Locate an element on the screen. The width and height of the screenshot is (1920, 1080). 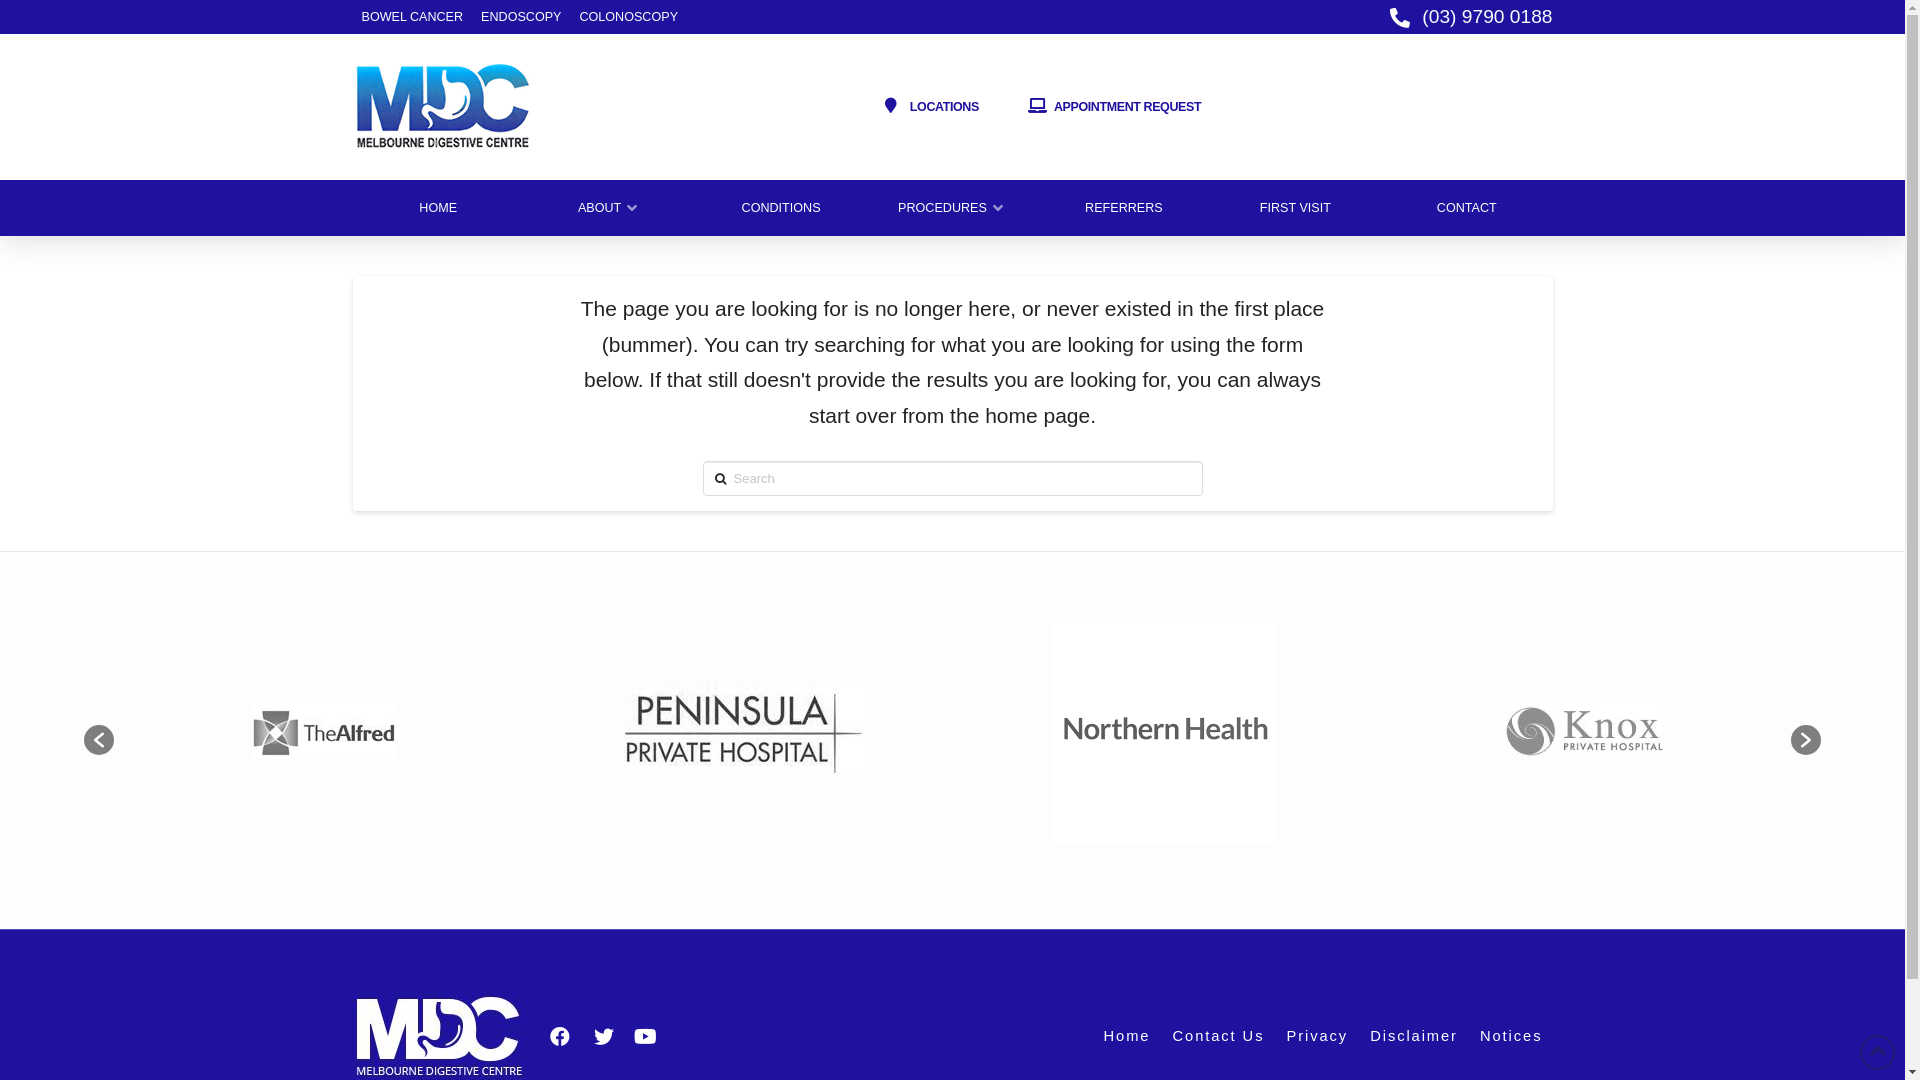
CONDITIONS is located at coordinates (780, 208).